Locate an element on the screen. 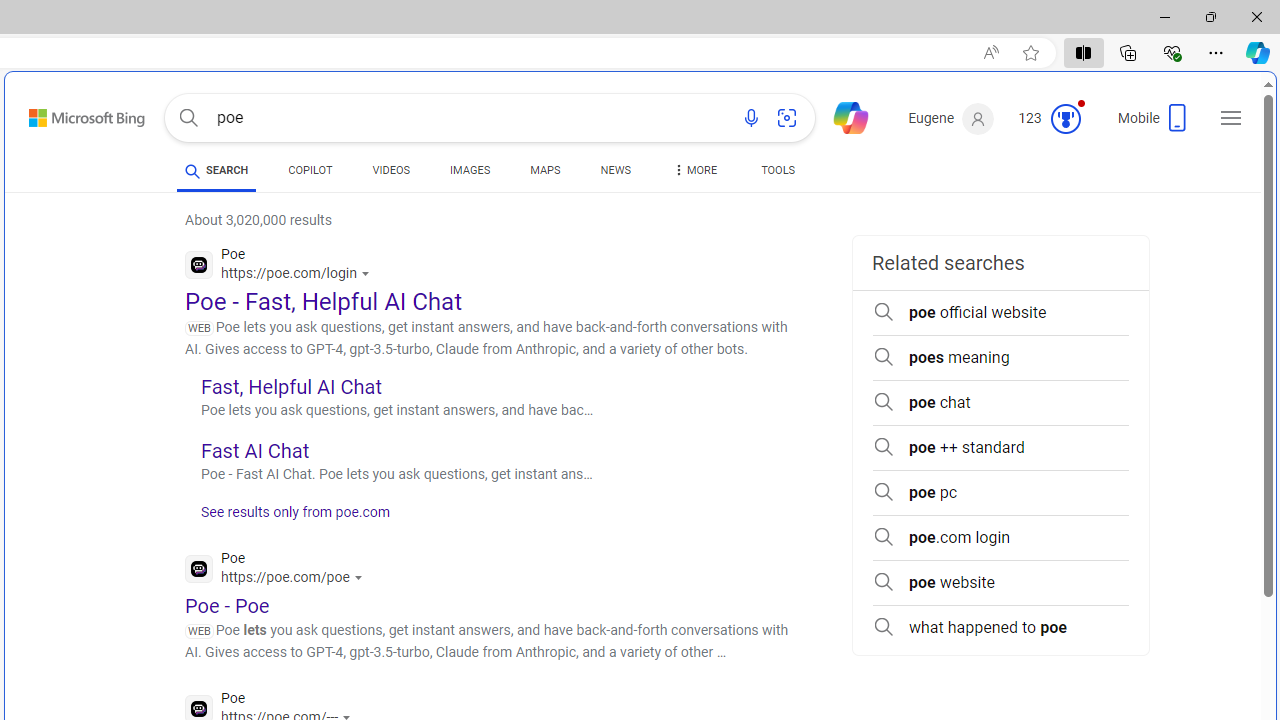 This screenshot has width=1280, height=720. MORE is located at coordinates (693, 174).